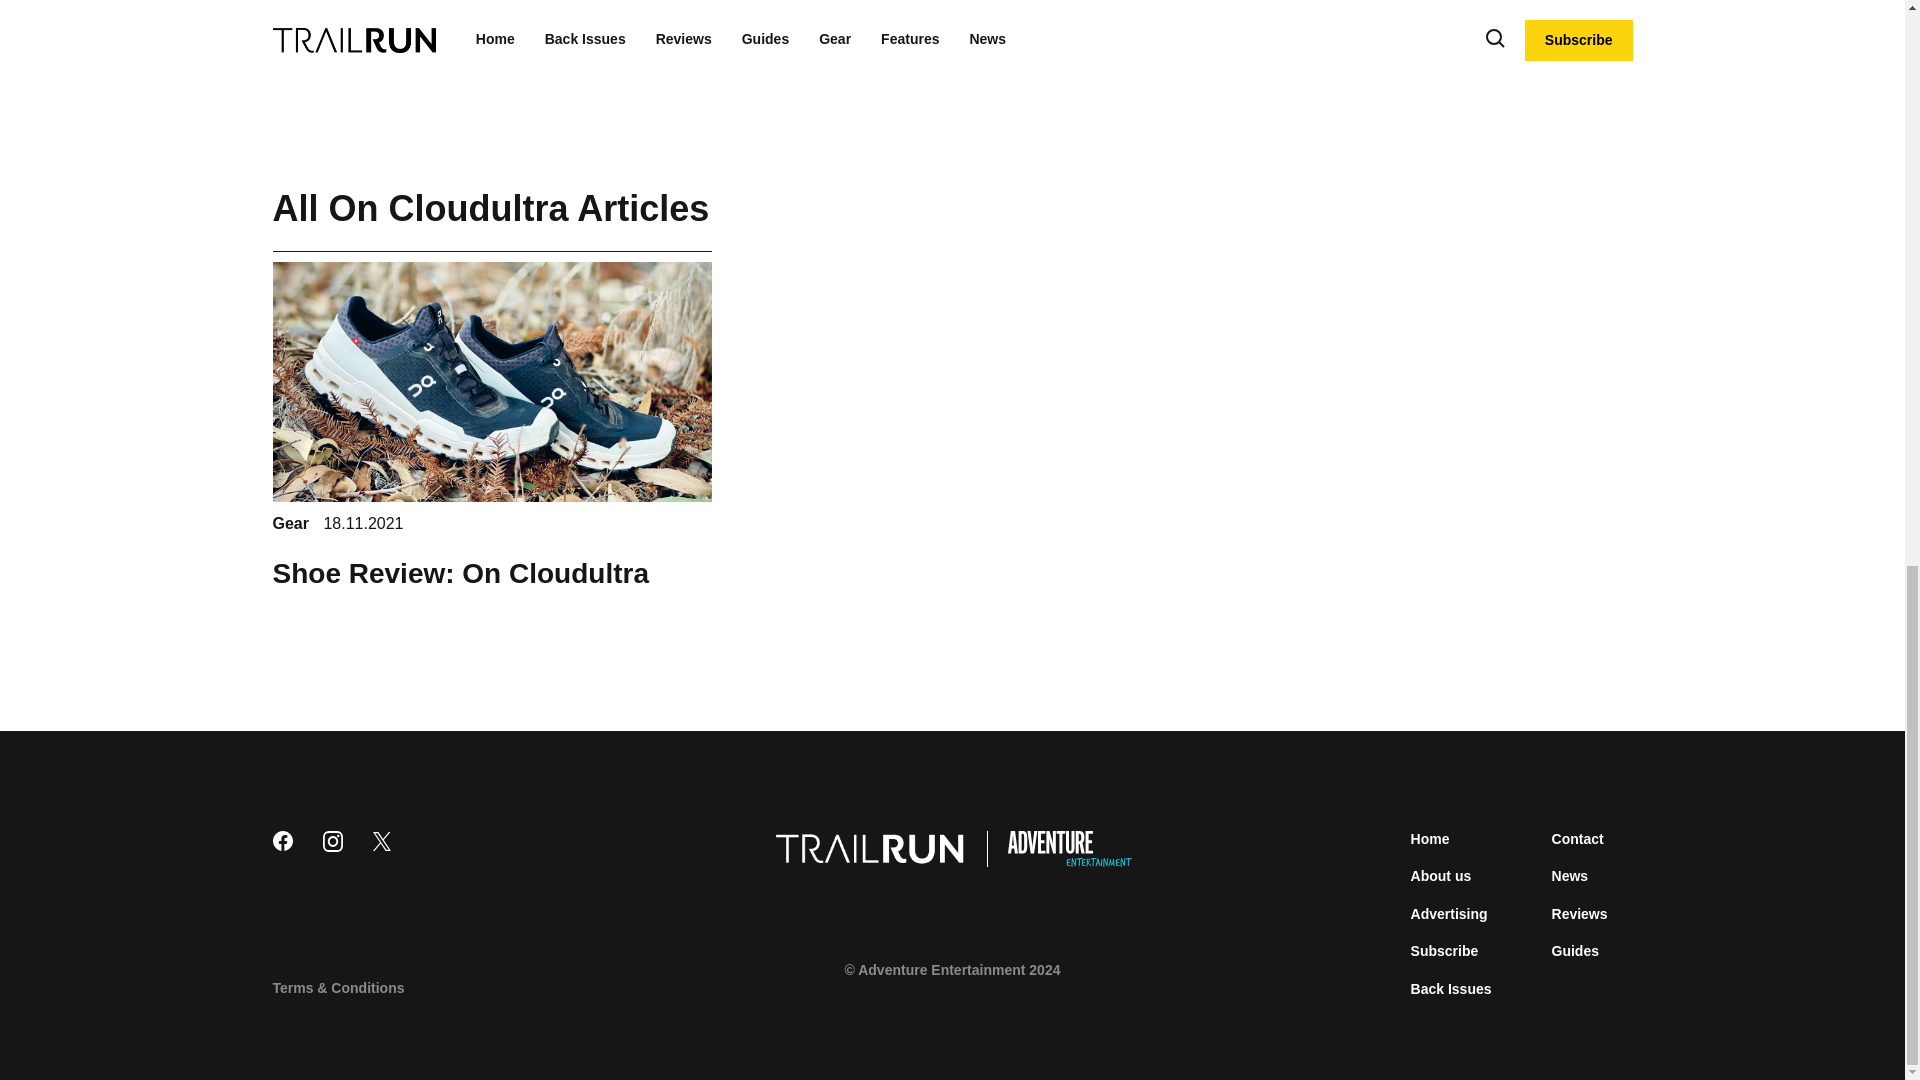 This screenshot has height=1080, width=1920. I want to click on Reviews, so click(1580, 914).